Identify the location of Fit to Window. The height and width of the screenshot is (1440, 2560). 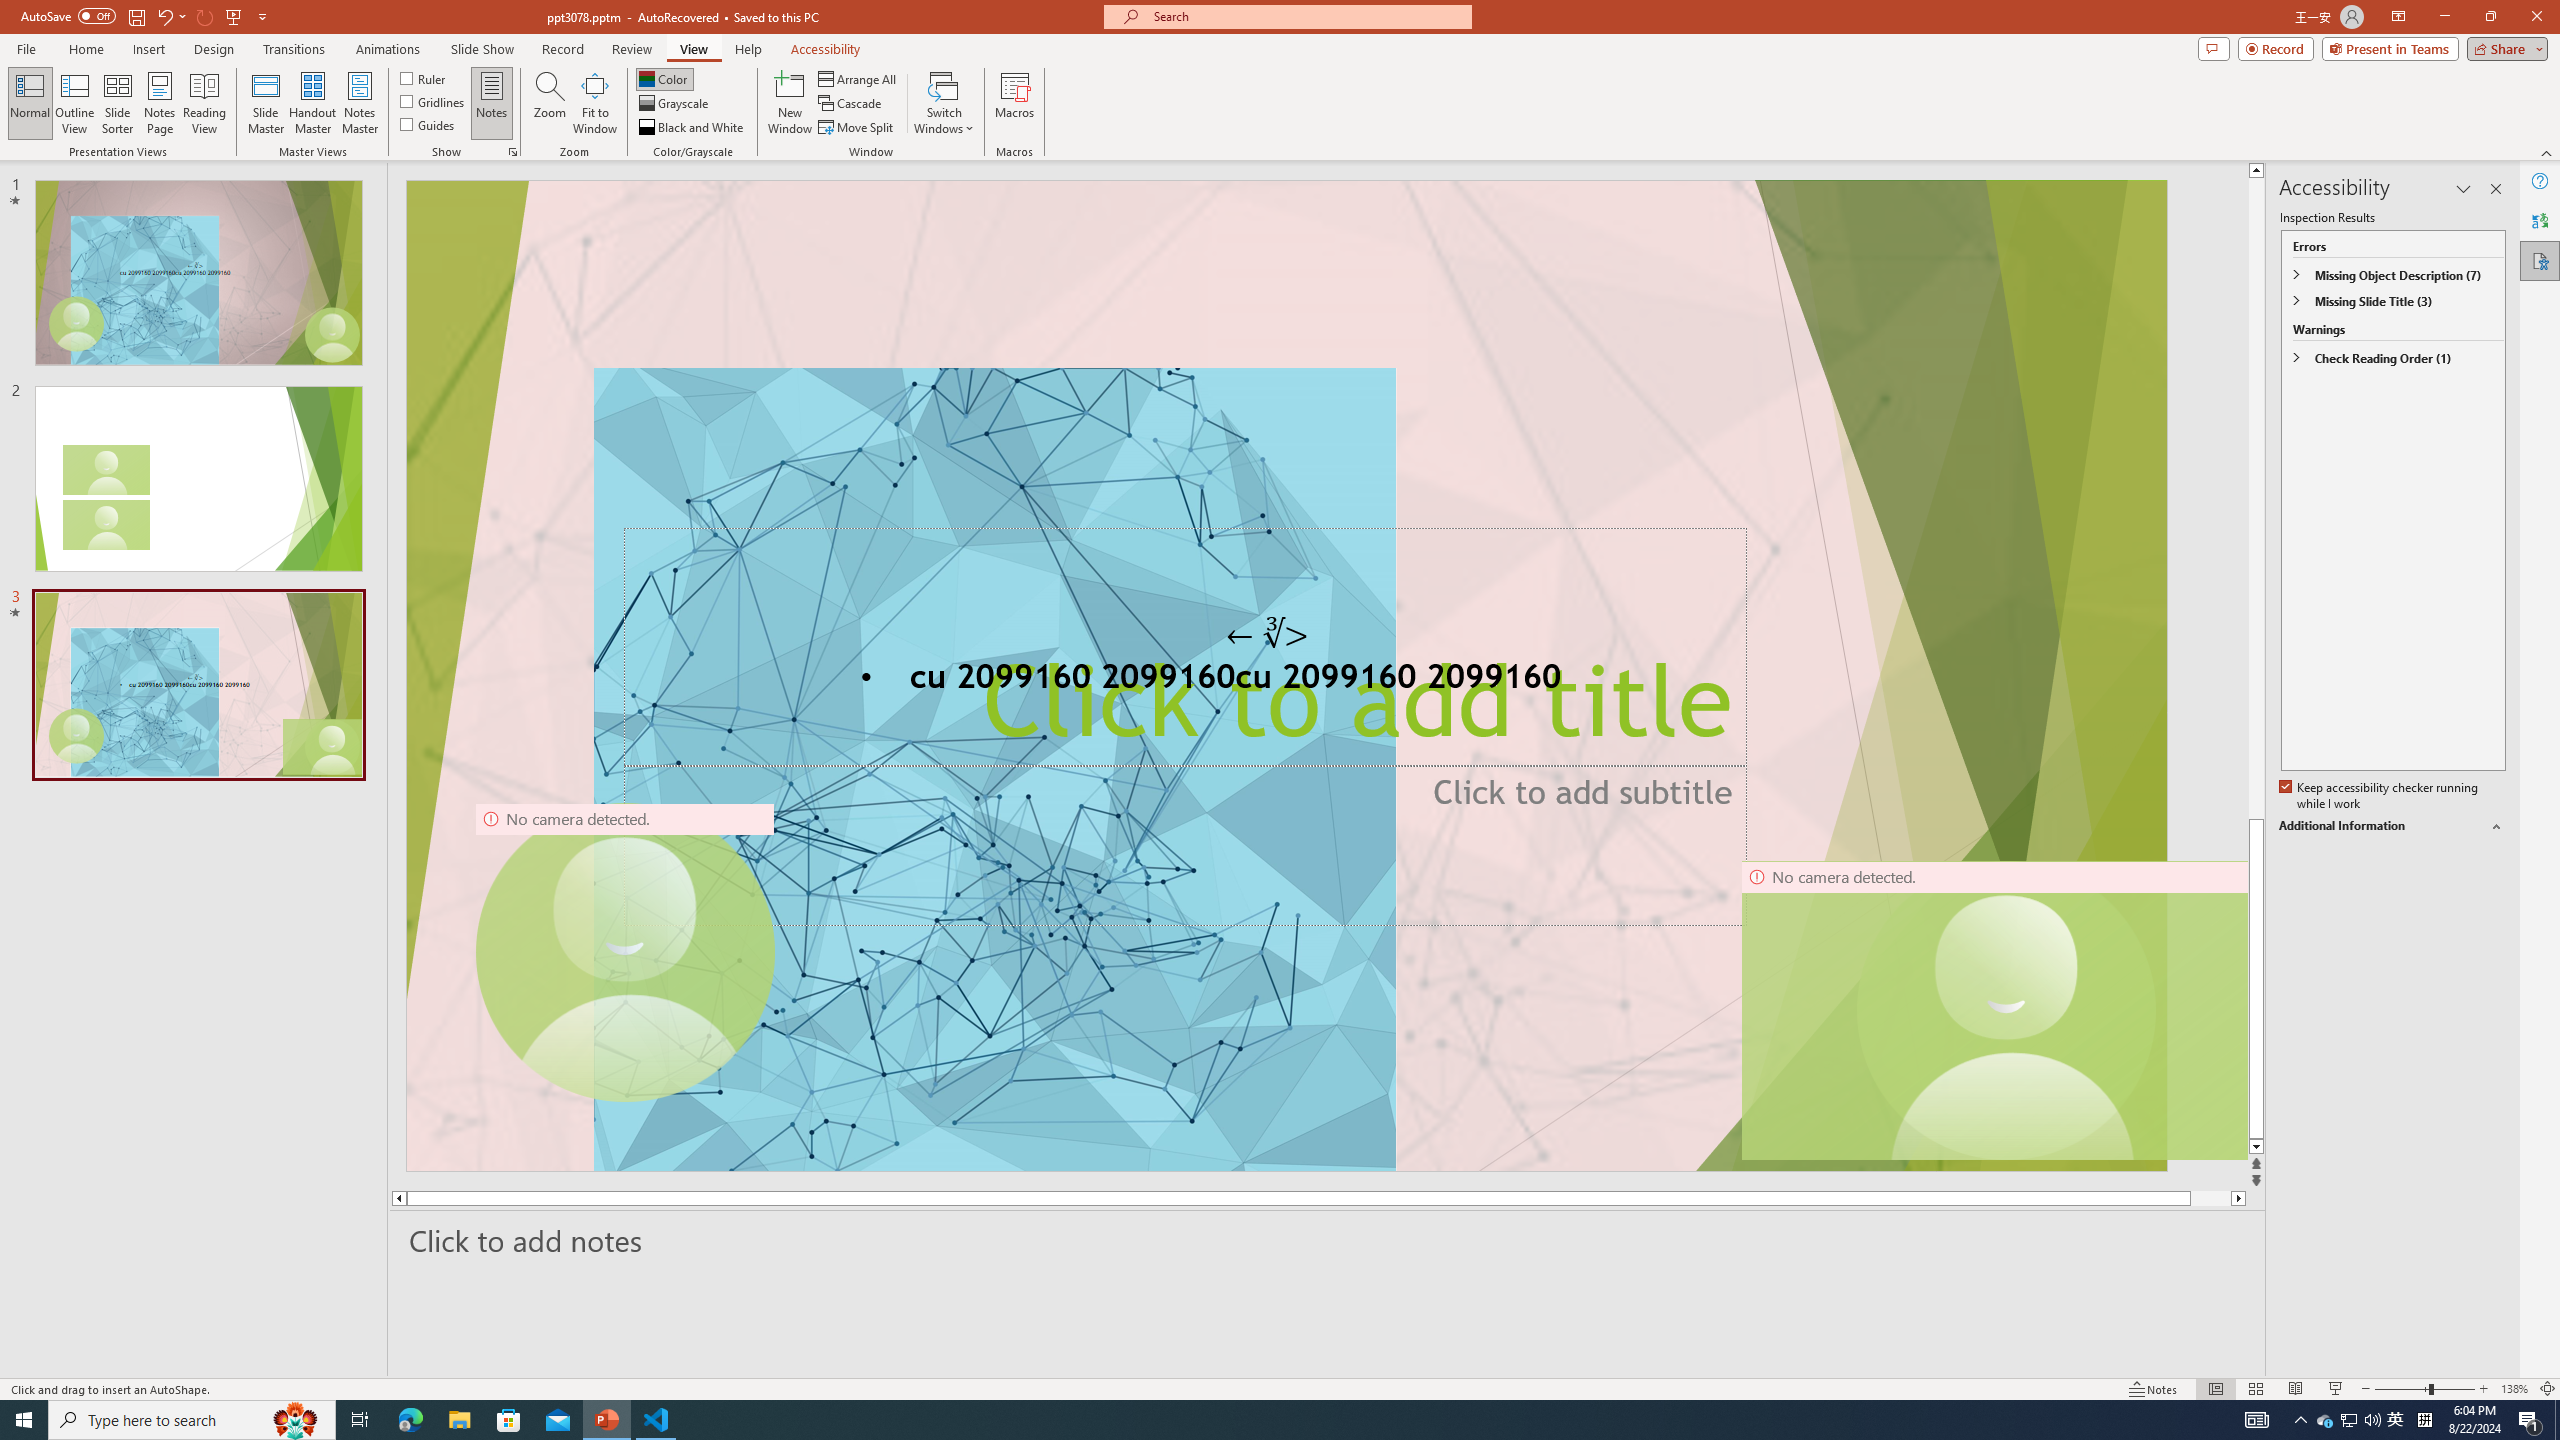
(594, 103).